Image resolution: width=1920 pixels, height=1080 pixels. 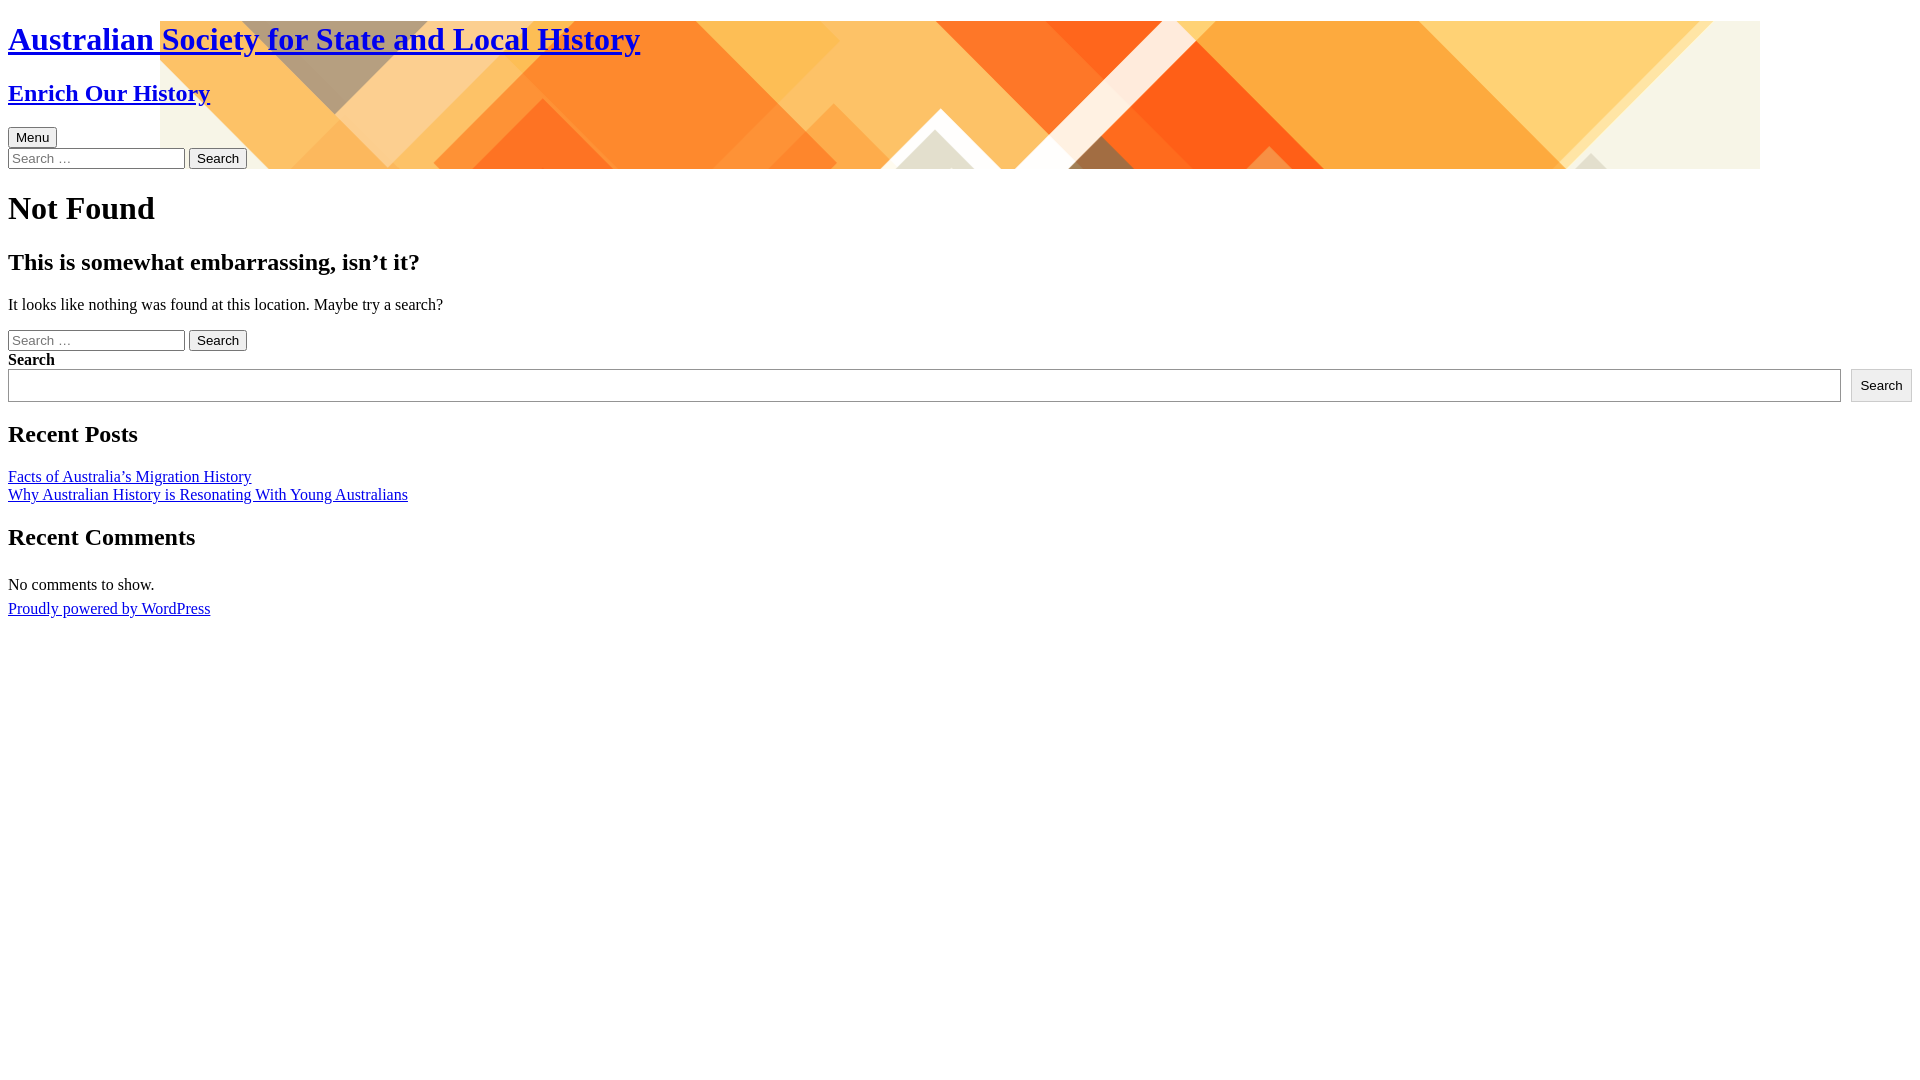 I want to click on Skip to content, so click(x=56, y=126).